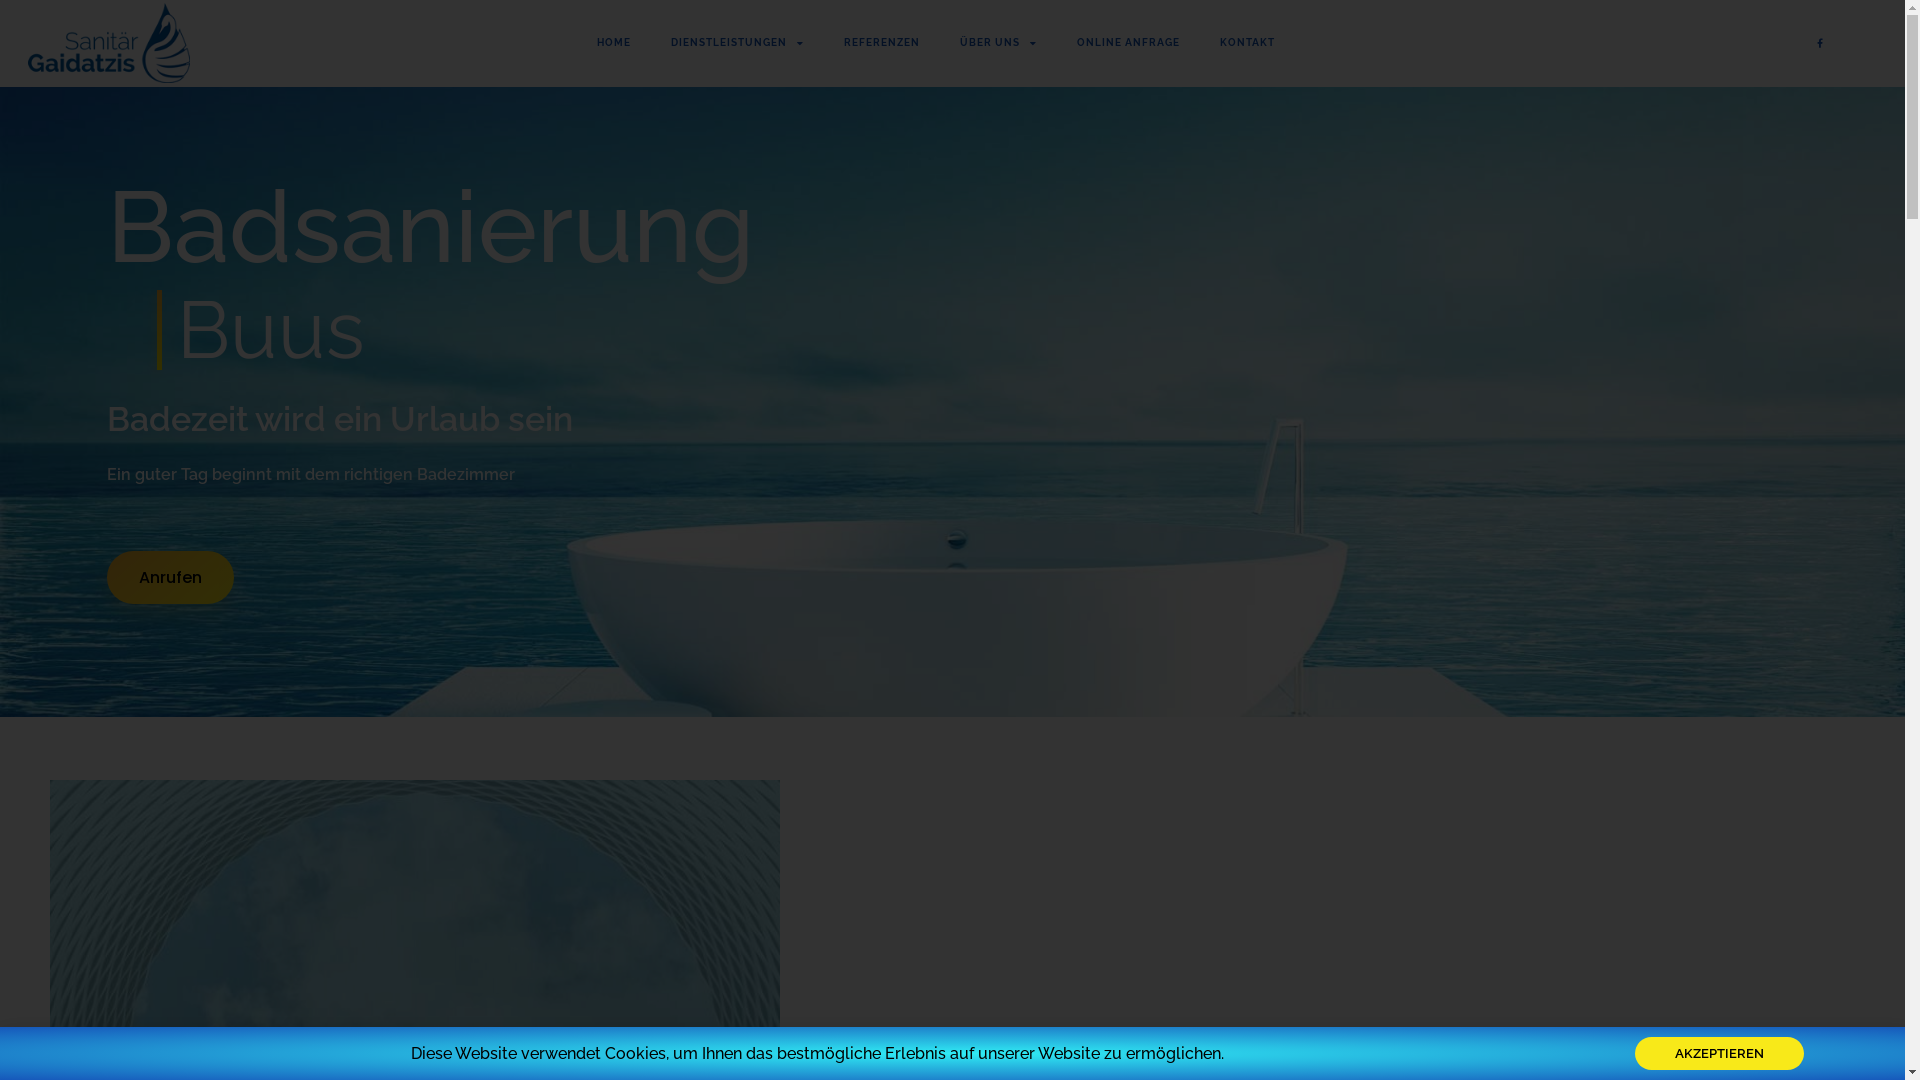  What do you see at coordinates (882, 43) in the screenshot?
I see `REFERENZEN` at bounding box center [882, 43].